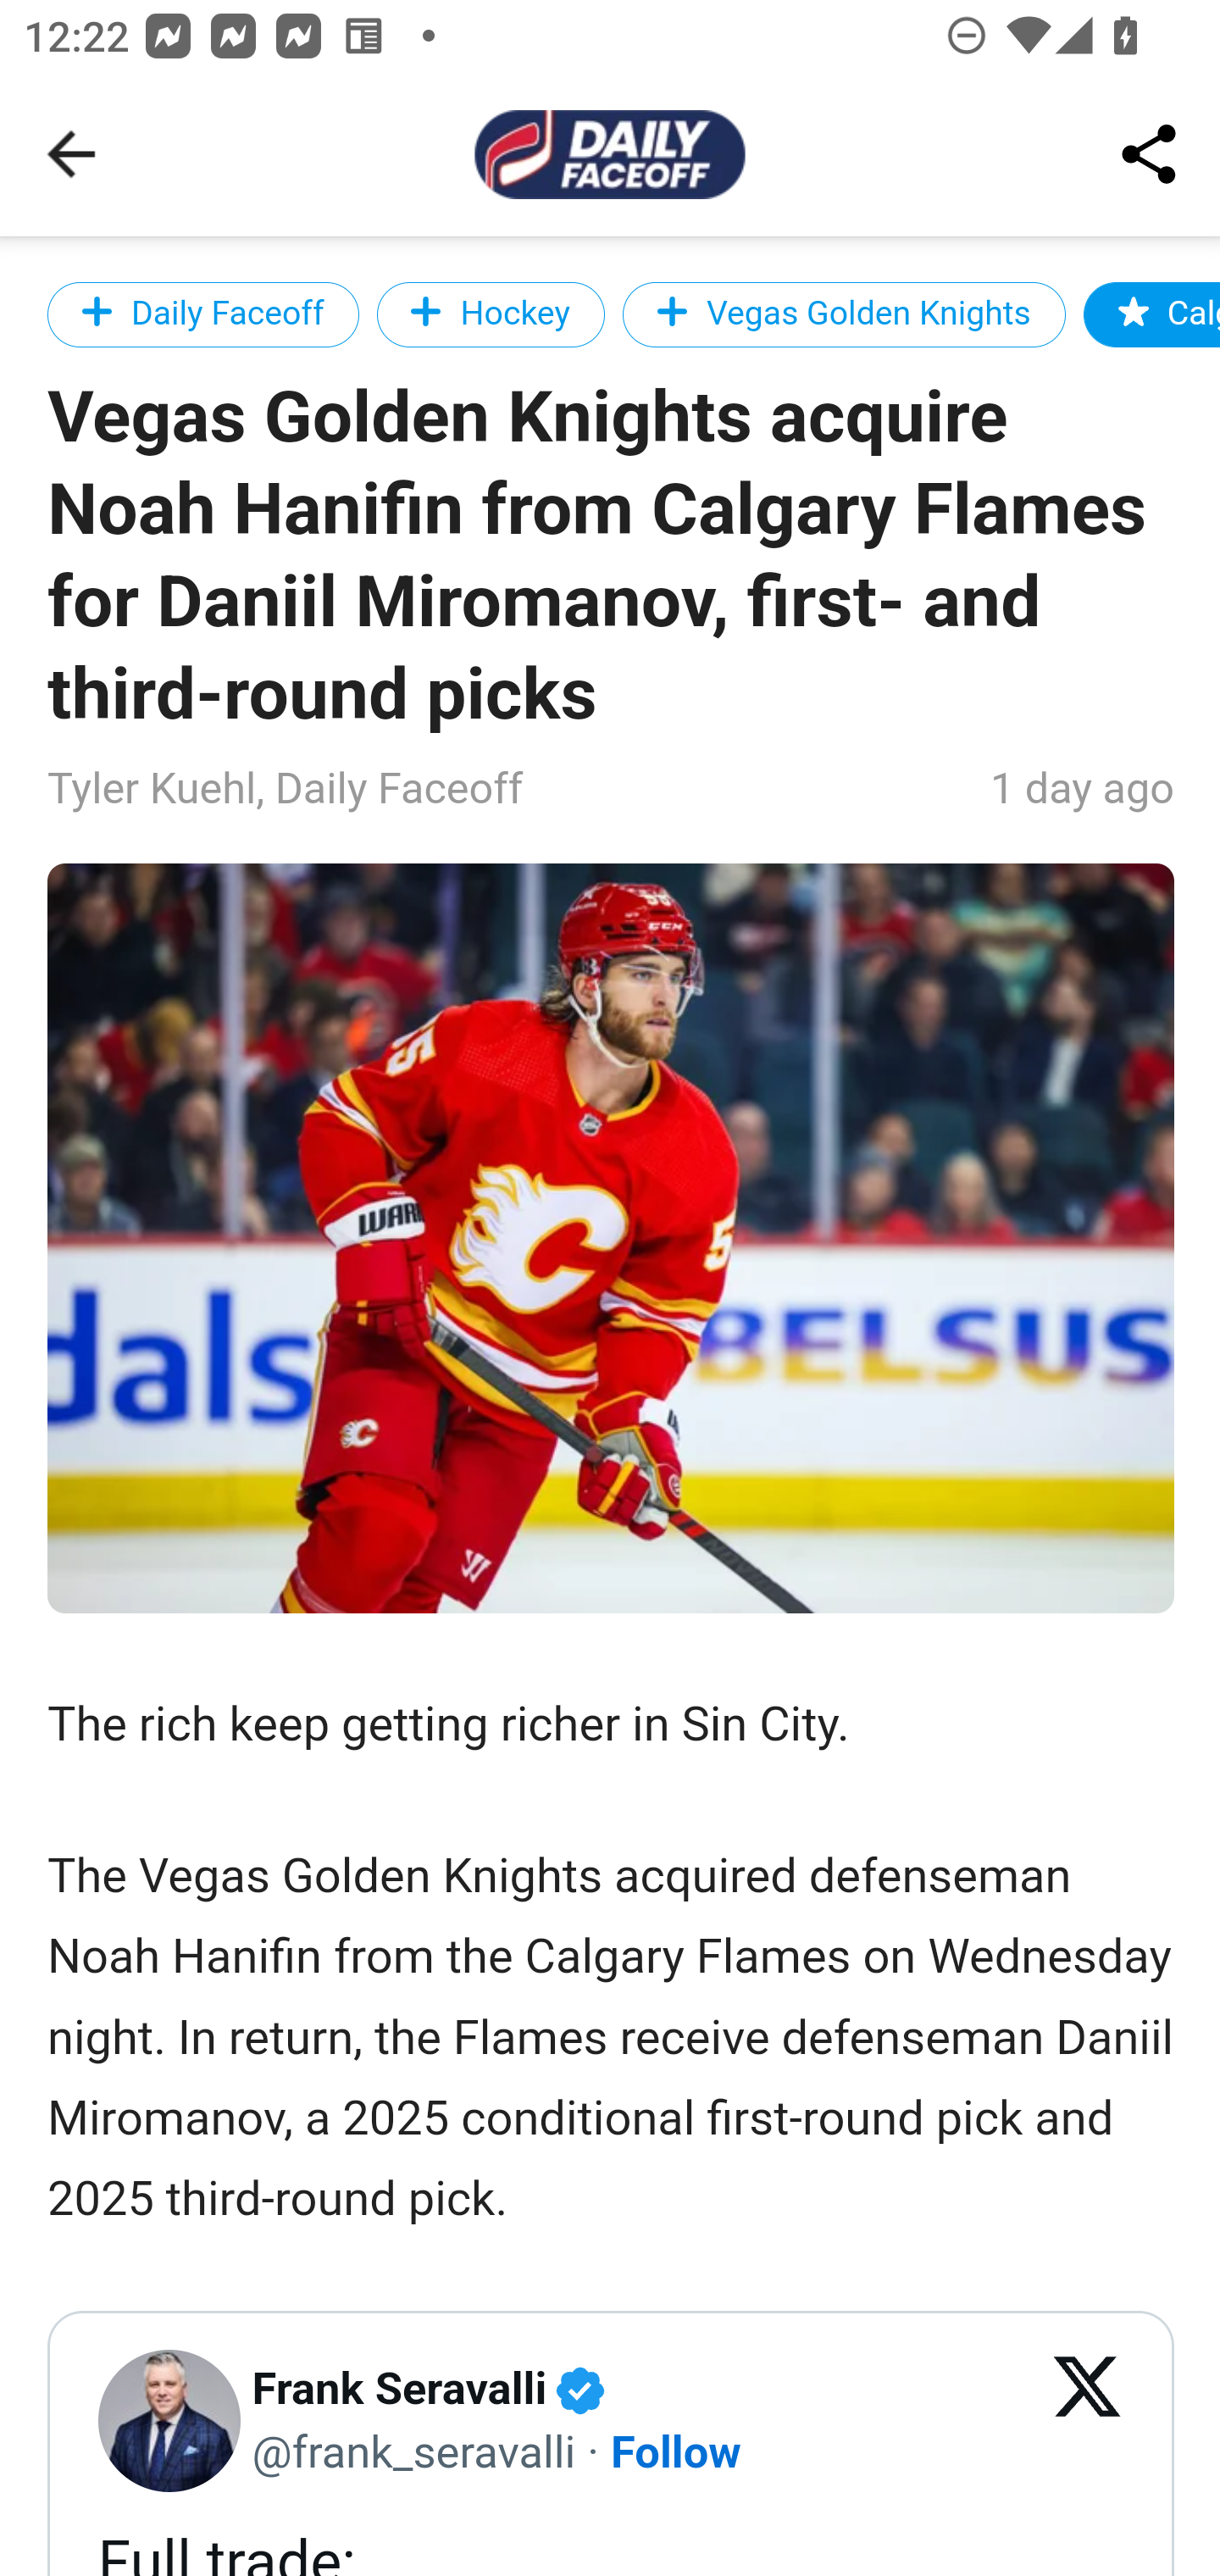 The height and width of the screenshot is (2576, 1220). What do you see at coordinates (413, 2449) in the screenshot?
I see `@frank_seravalli` at bounding box center [413, 2449].